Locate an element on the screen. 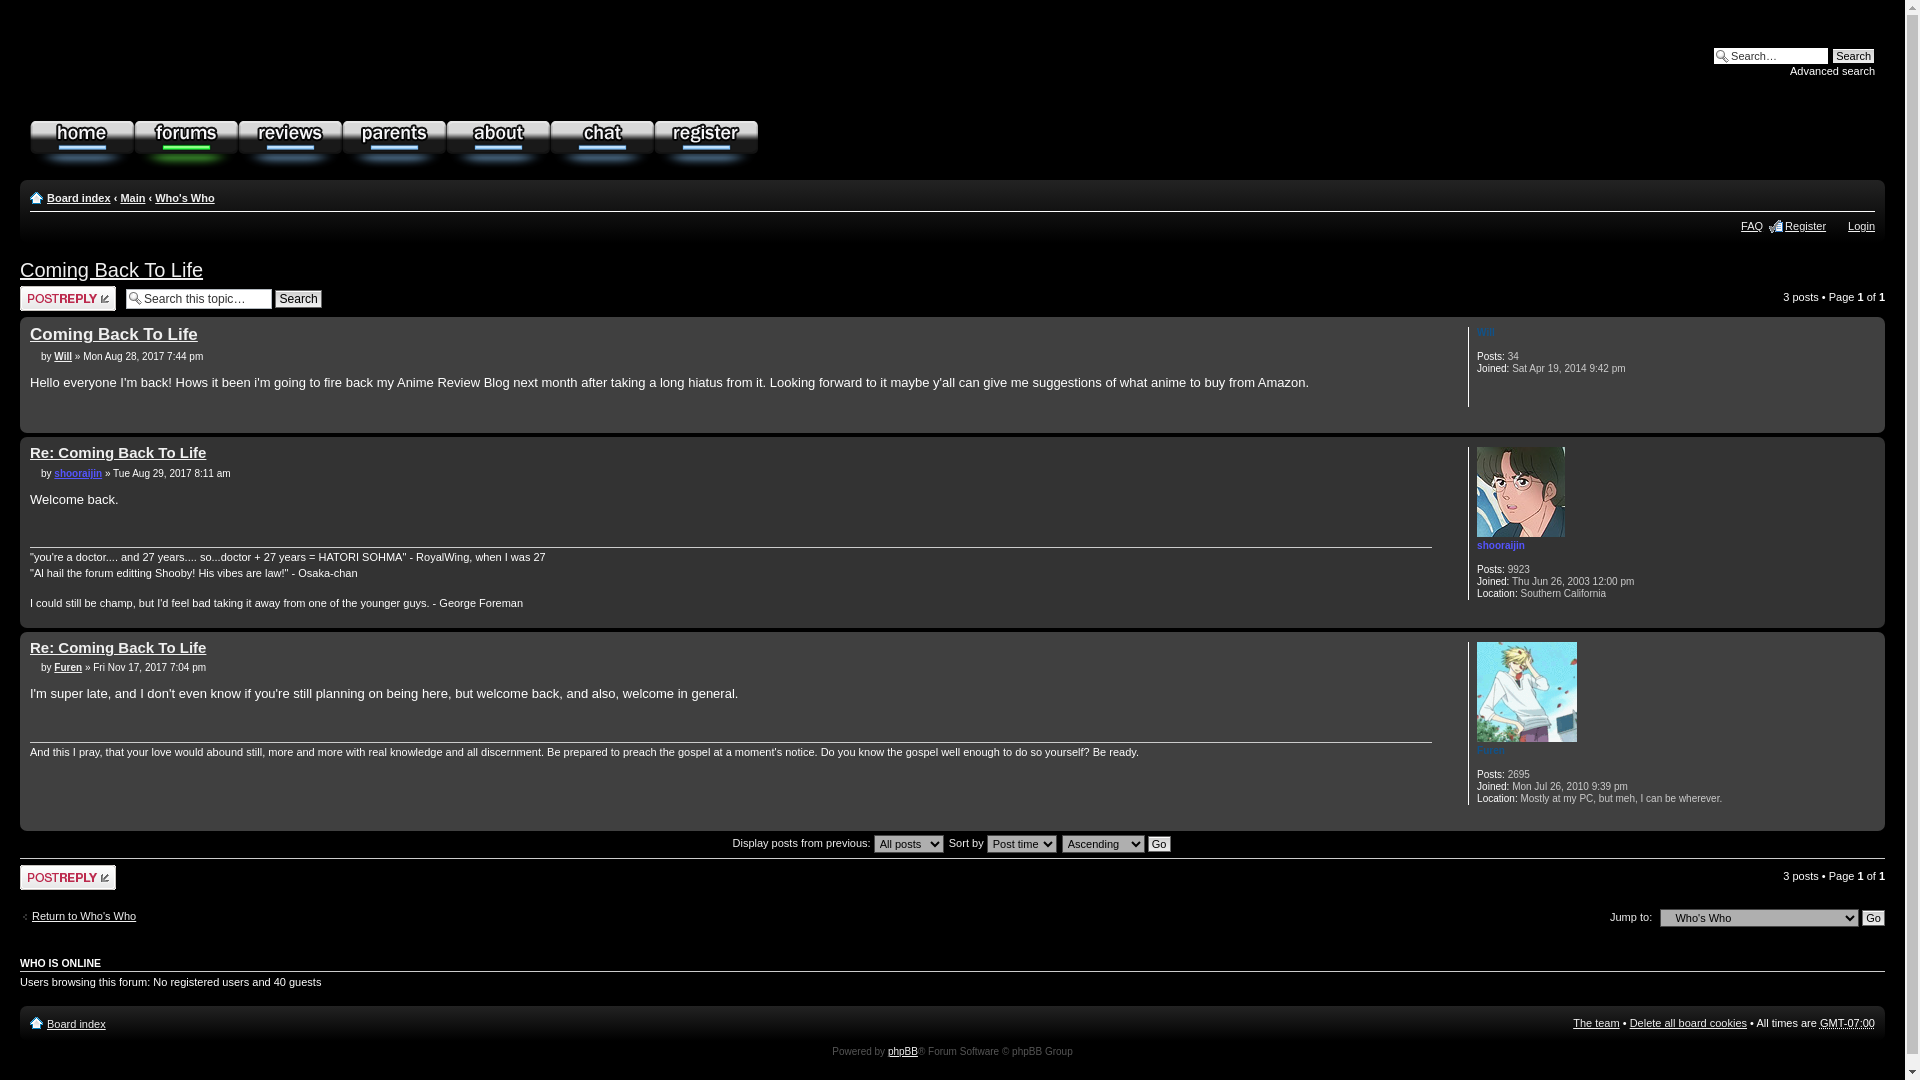  Post is located at coordinates (35, 356).